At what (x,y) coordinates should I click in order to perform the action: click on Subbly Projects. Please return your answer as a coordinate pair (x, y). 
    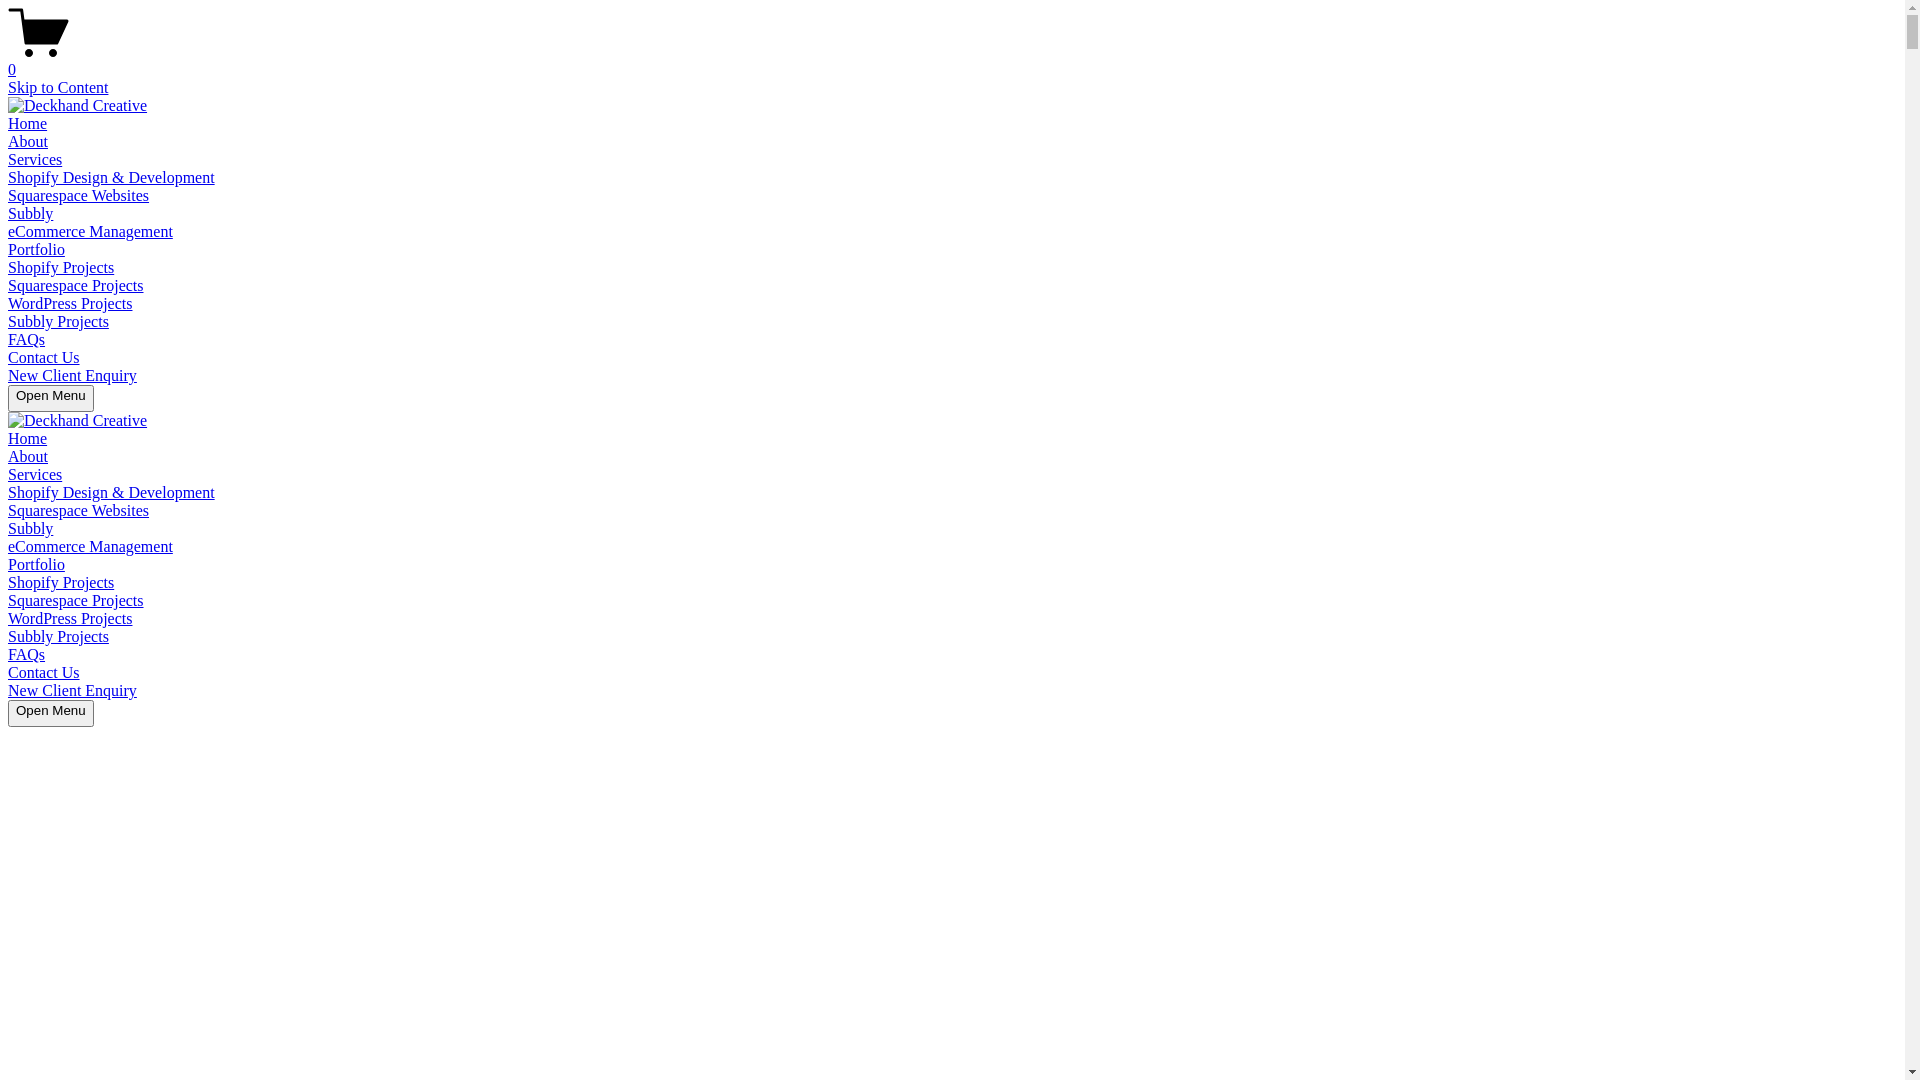
    Looking at the image, I should click on (58, 322).